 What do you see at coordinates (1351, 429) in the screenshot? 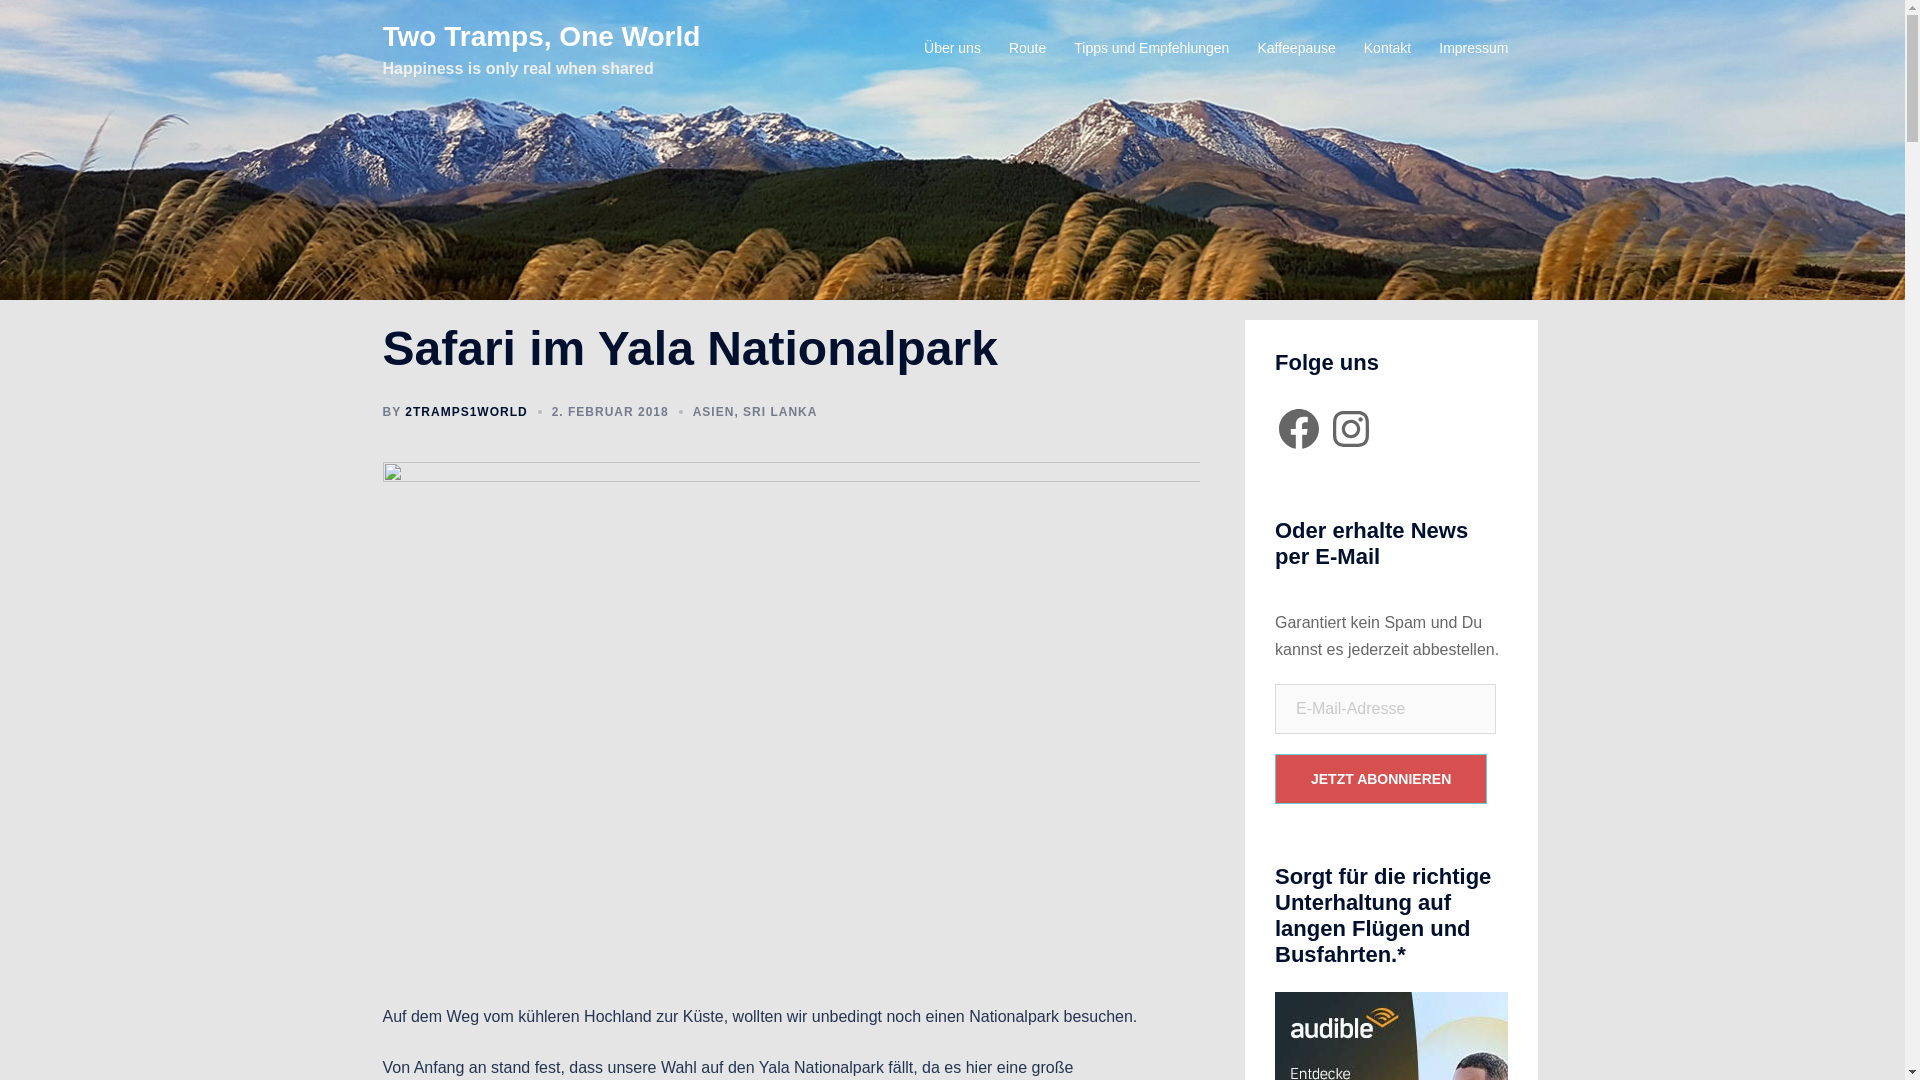
I see `Instagram` at bounding box center [1351, 429].